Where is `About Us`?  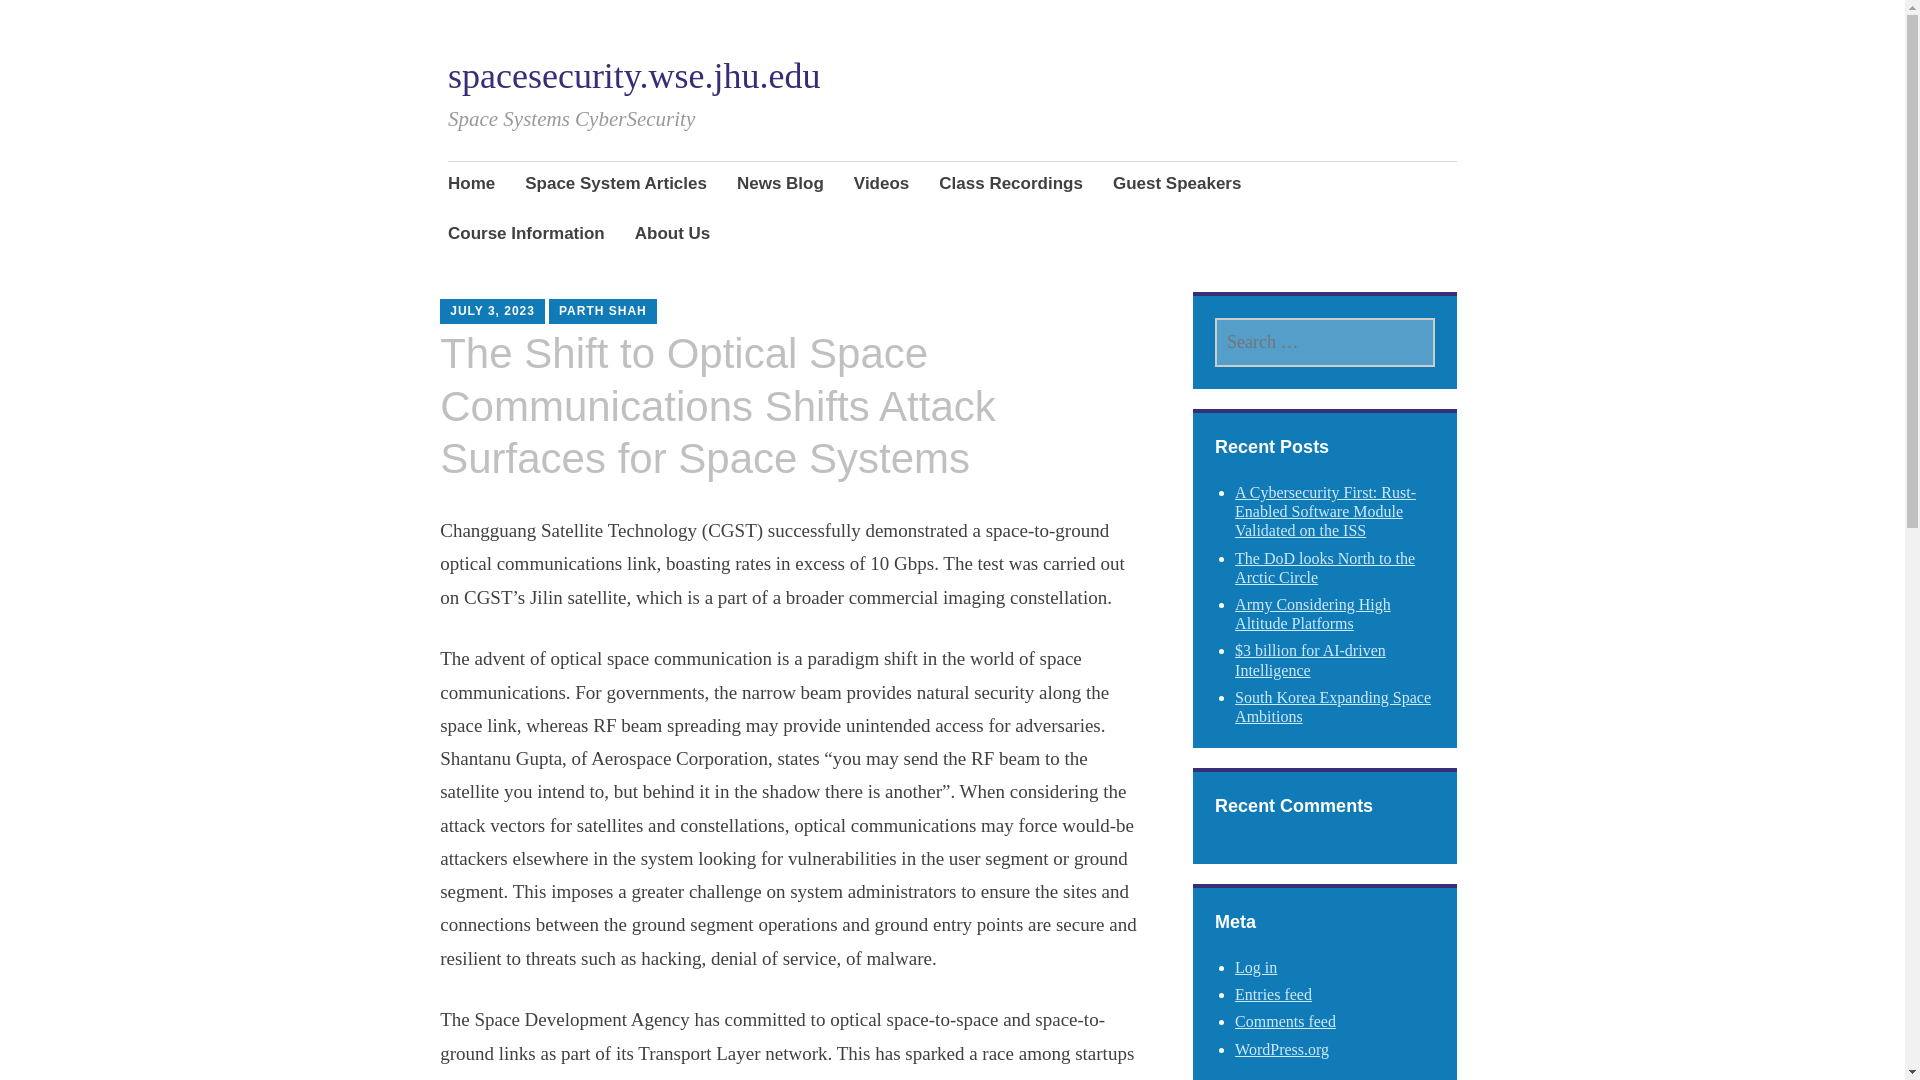 About Us is located at coordinates (672, 236).